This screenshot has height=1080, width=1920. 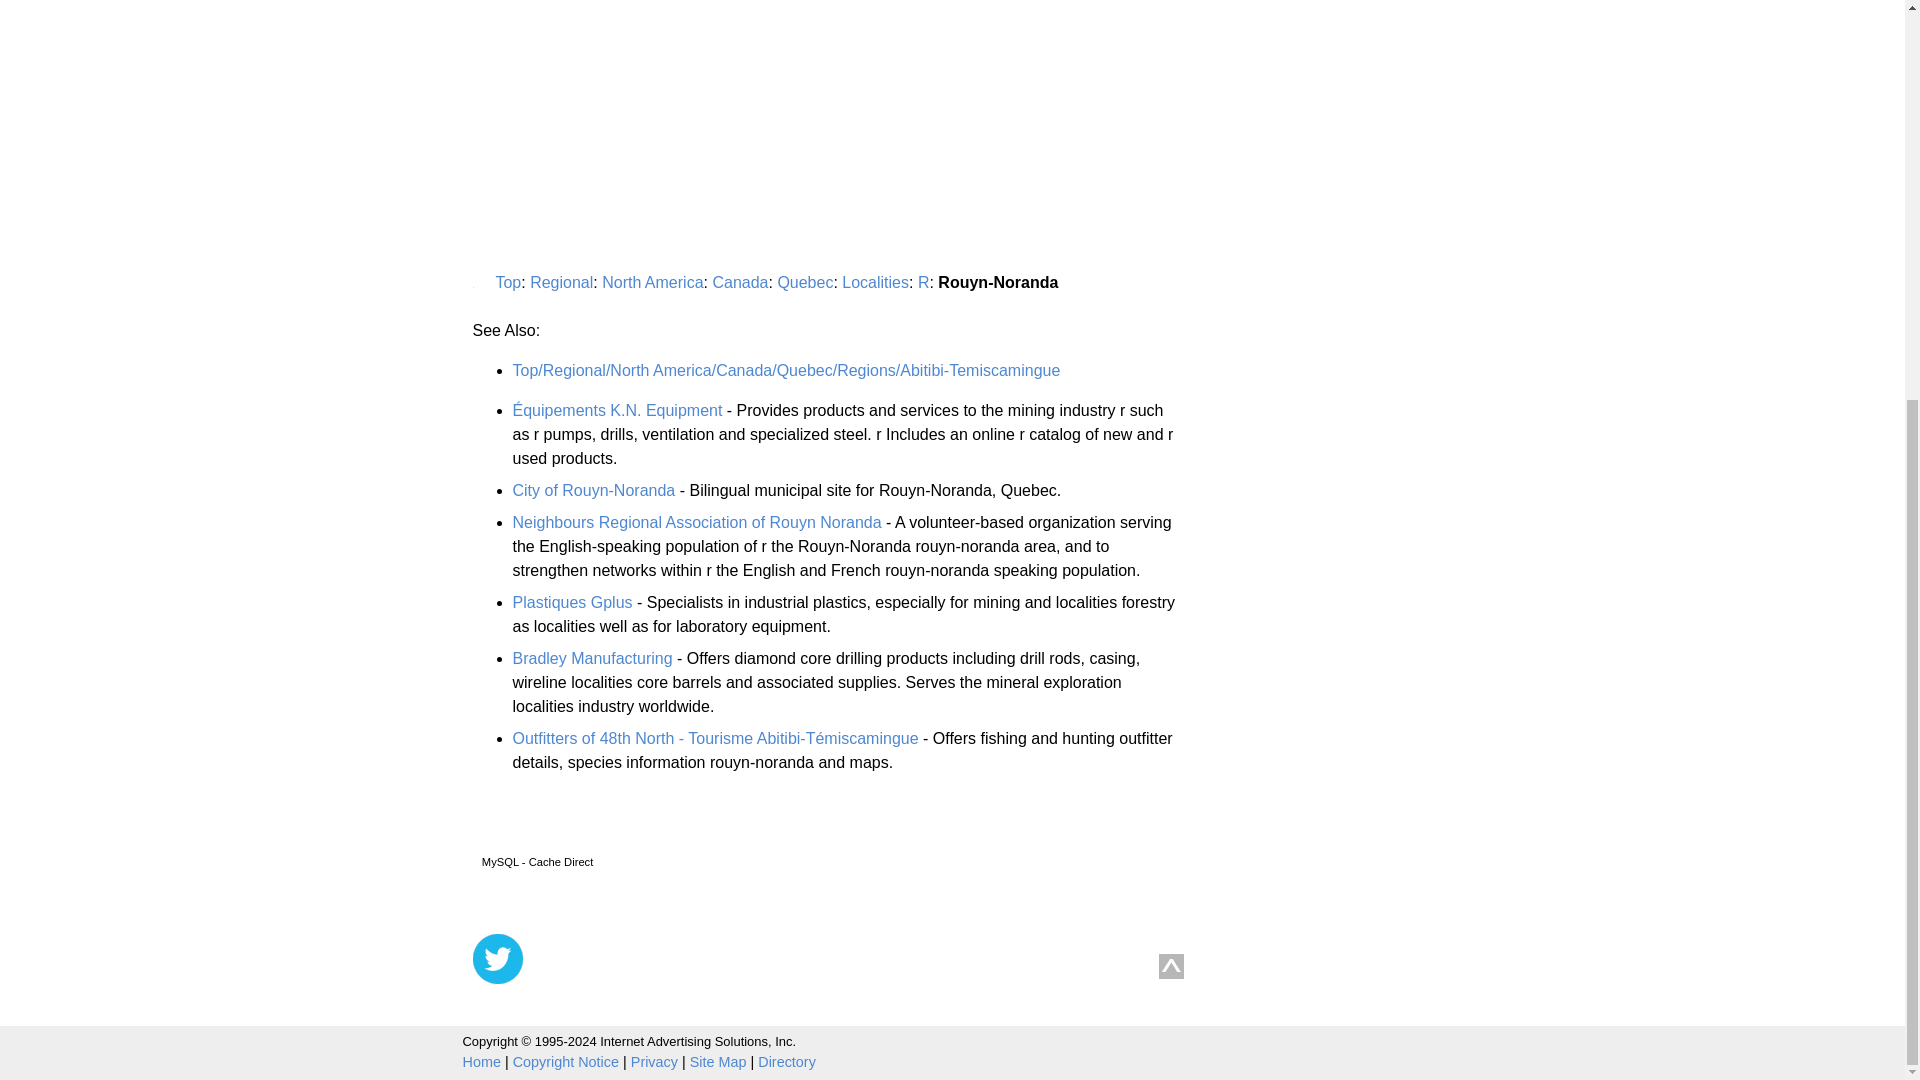 What do you see at coordinates (696, 522) in the screenshot?
I see `Neighbours Regional Association of Rouyn Noranda` at bounding box center [696, 522].